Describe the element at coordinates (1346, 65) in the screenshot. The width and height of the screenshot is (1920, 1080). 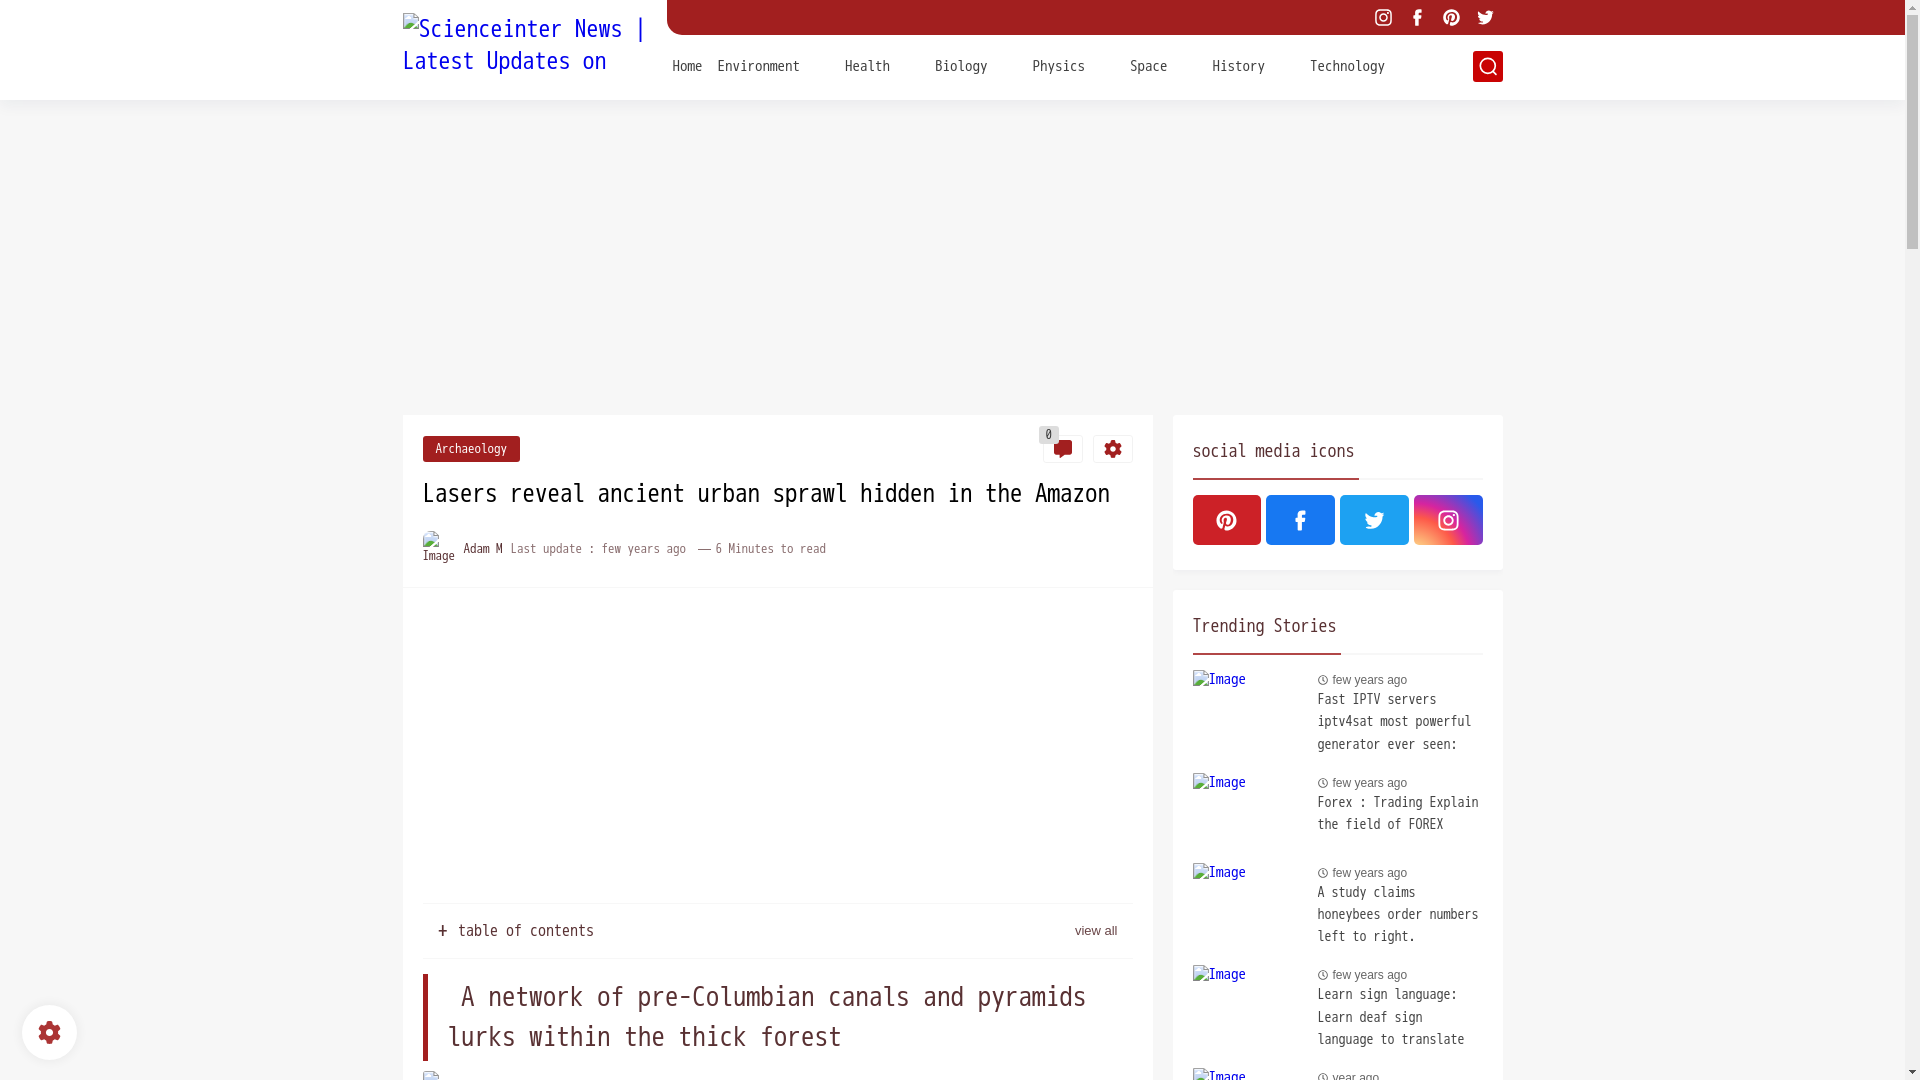
I see `Technology` at that location.